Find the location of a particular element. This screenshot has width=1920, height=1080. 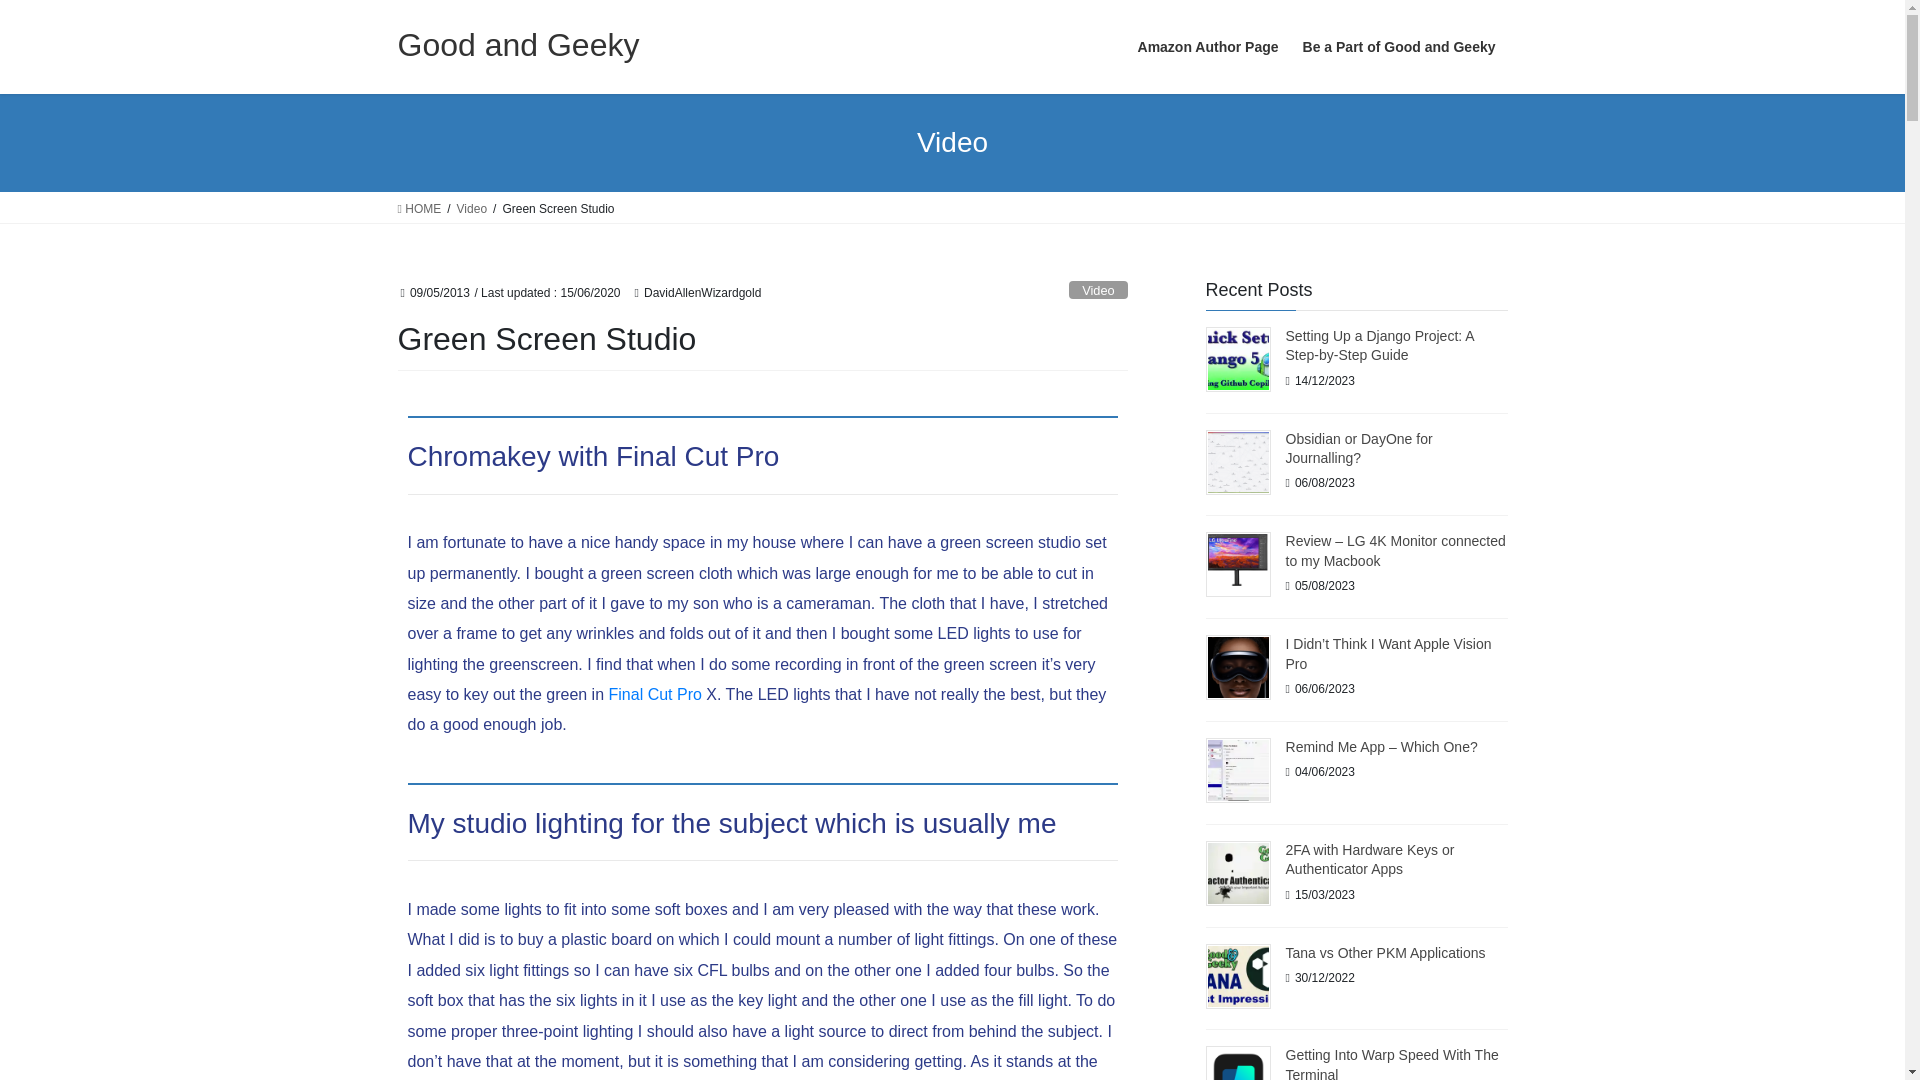

Tana vs Other PKM Applications is located at coordinates (1386, 953).